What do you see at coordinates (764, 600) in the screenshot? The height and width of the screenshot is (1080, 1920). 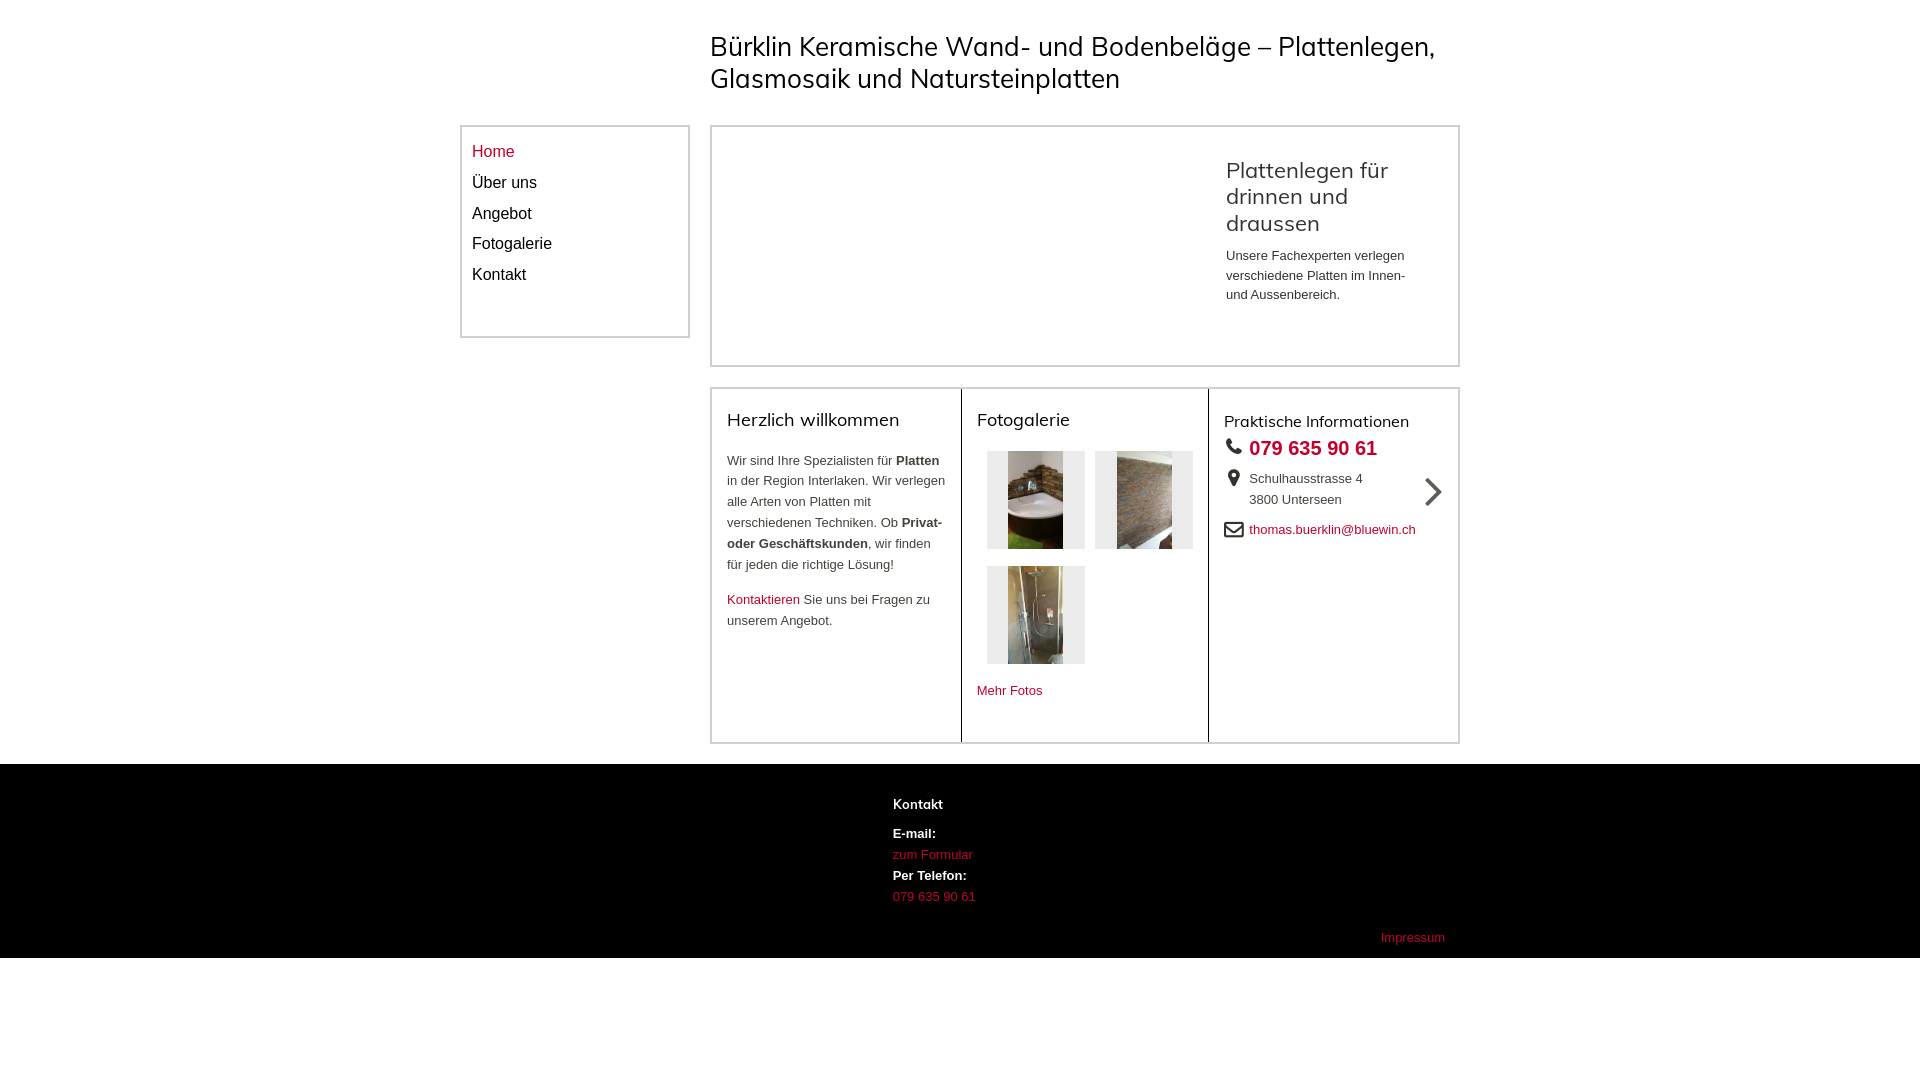 I see `Kontaktieren` at bounding box center [764, 600].